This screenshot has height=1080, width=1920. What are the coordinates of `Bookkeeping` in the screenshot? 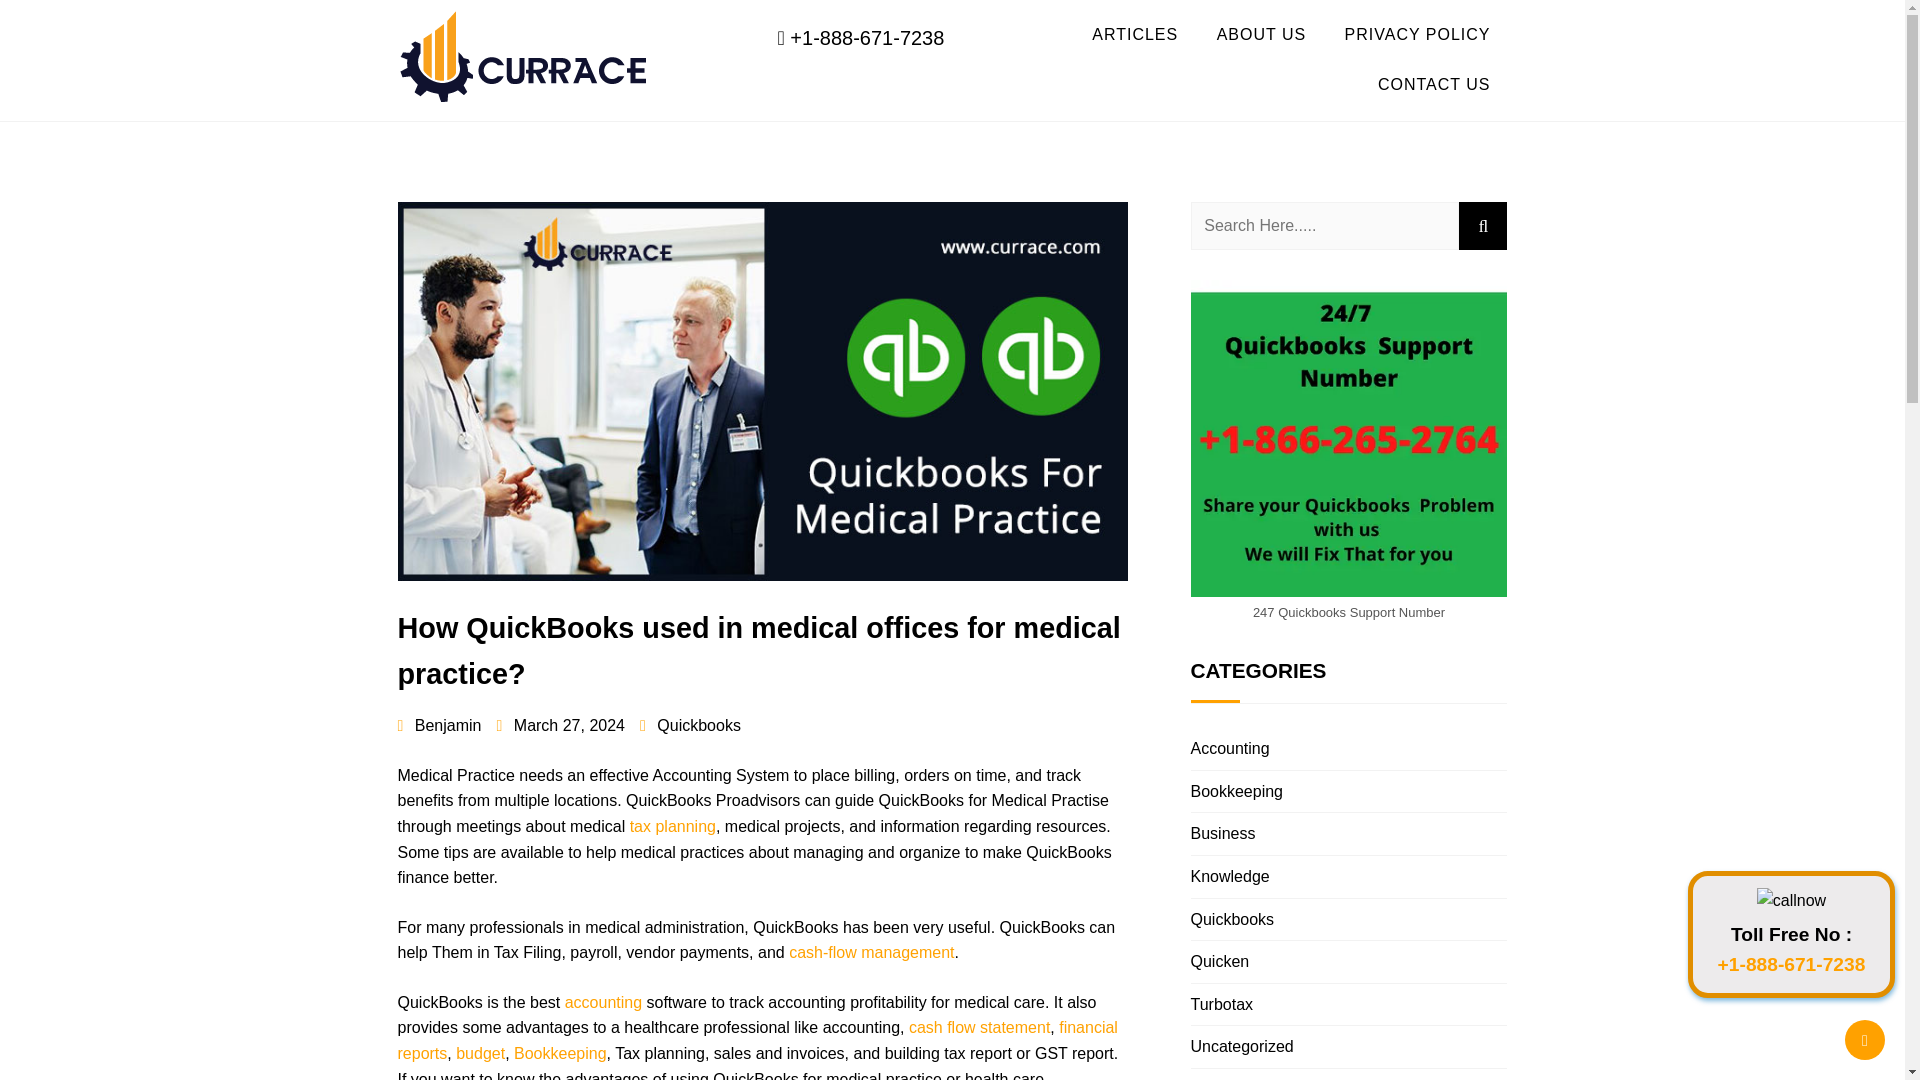 It's located at (1236, 792).